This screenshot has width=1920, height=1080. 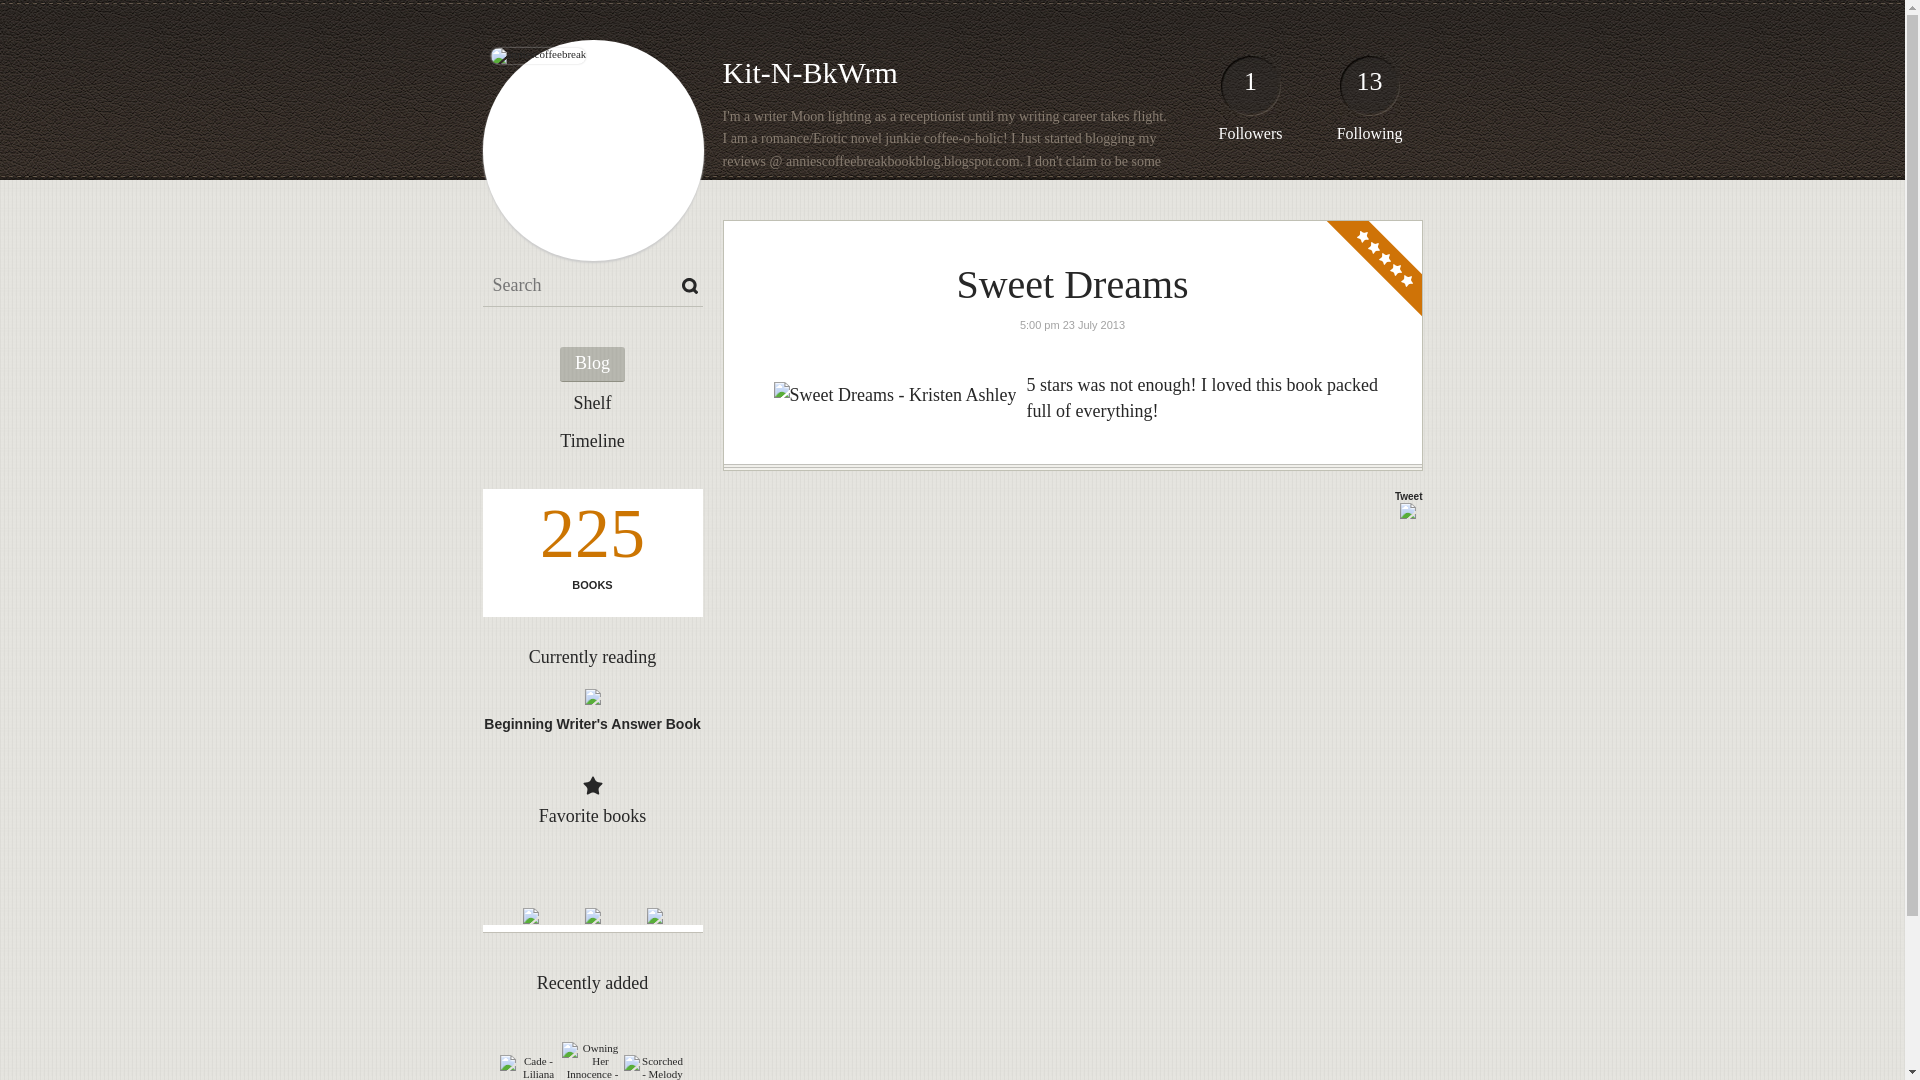 I want to click on Recently added, so click(x=592, y=982).